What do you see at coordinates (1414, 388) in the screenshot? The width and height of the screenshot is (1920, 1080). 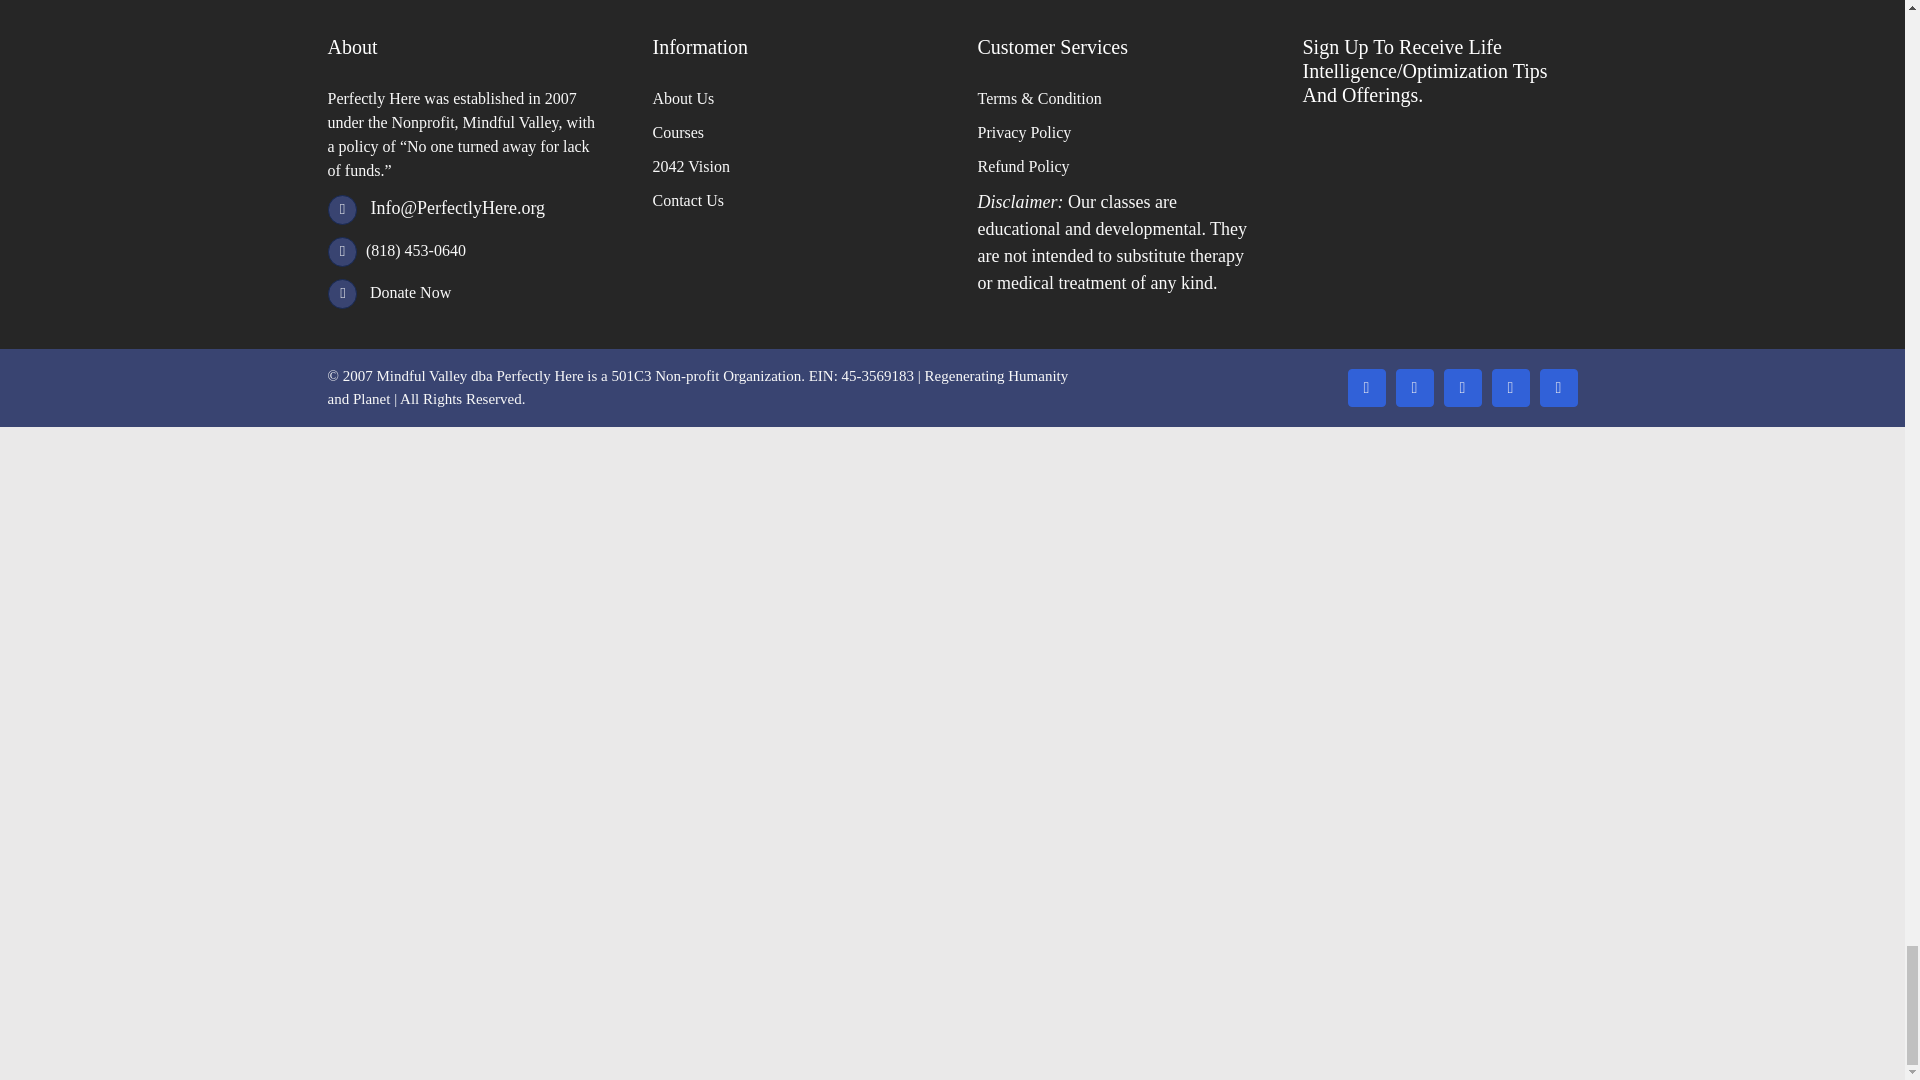 I see `Facebook` at bounding box center [1414, 388].